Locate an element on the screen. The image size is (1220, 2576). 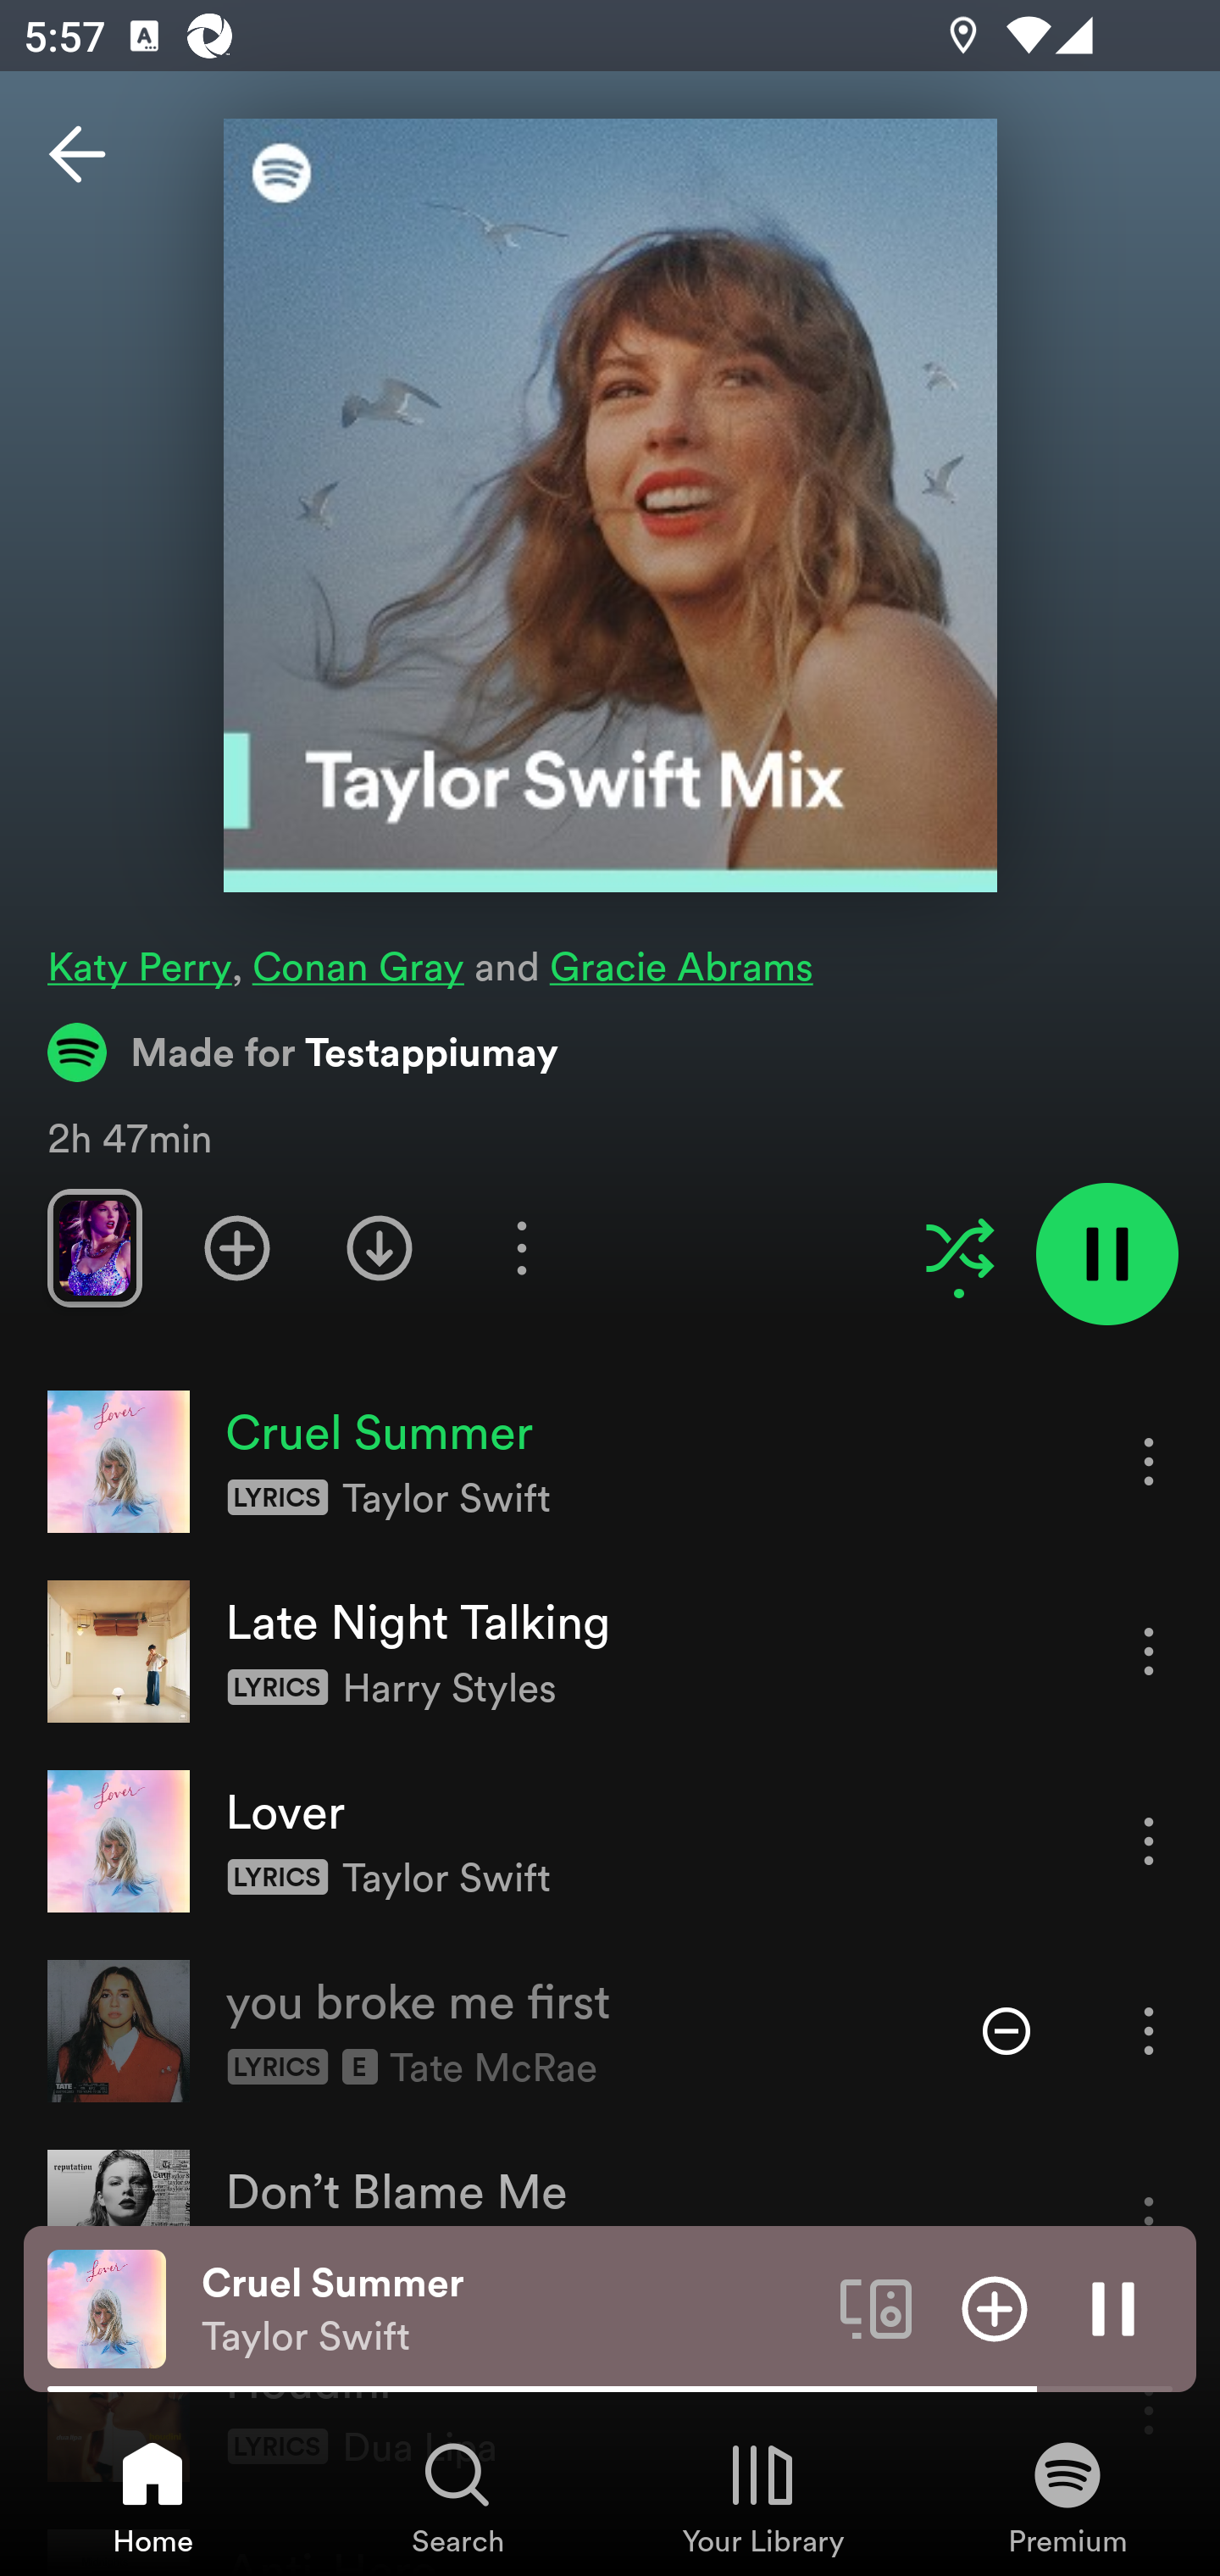
More options for song Cruel Summer is located at coordinates (1149, 1461).